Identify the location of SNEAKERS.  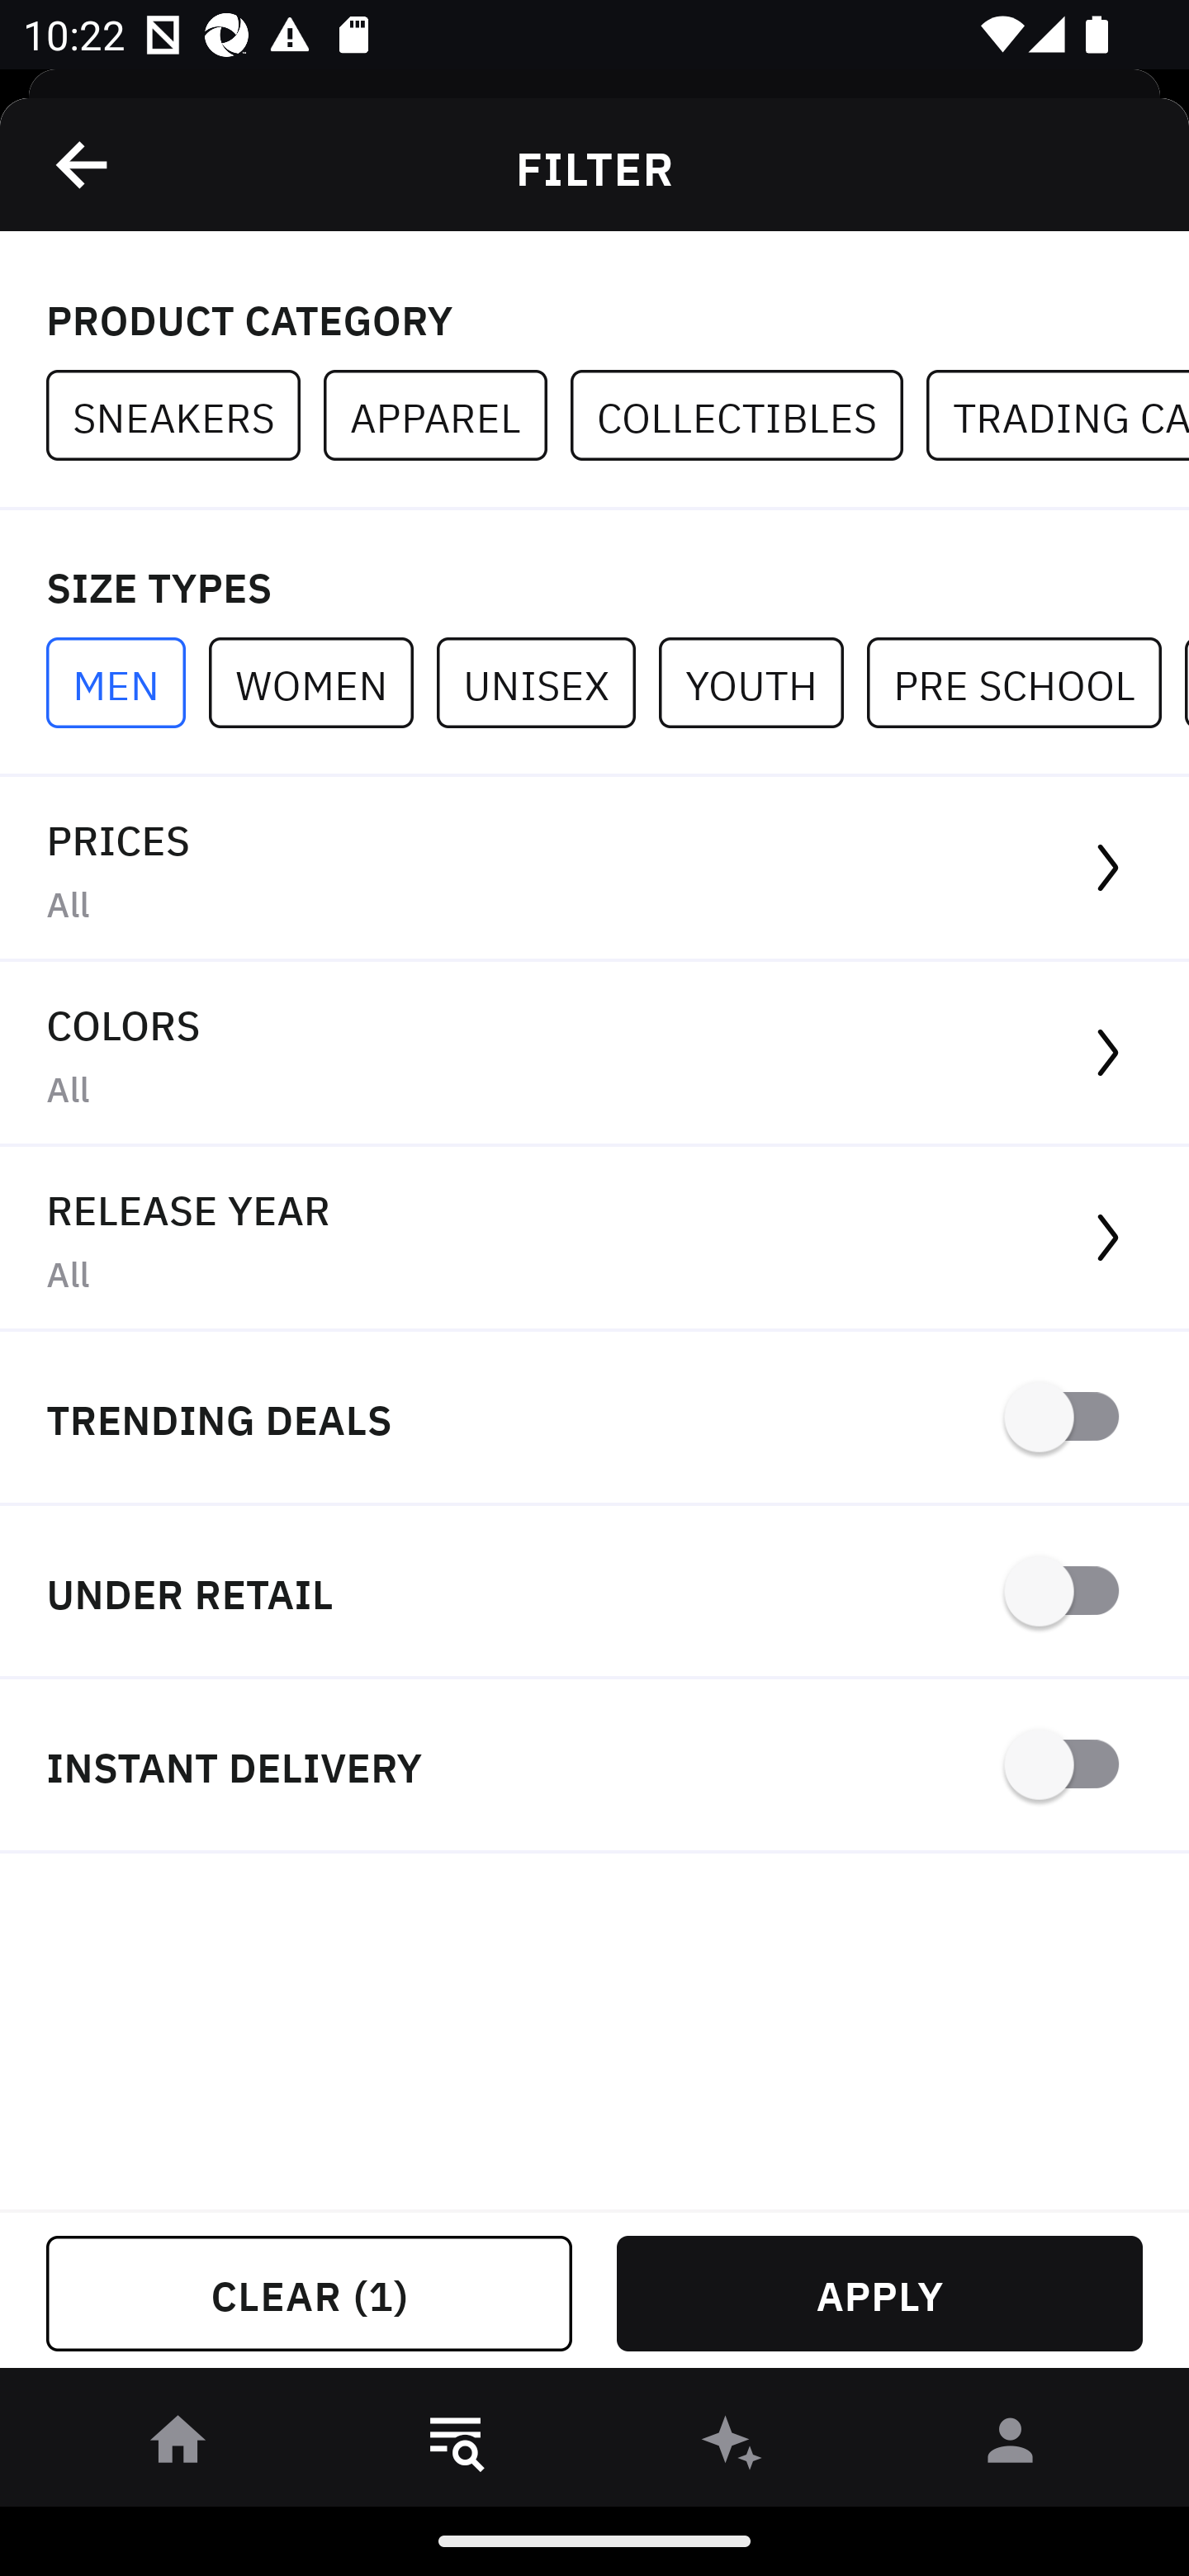
(185, 416).